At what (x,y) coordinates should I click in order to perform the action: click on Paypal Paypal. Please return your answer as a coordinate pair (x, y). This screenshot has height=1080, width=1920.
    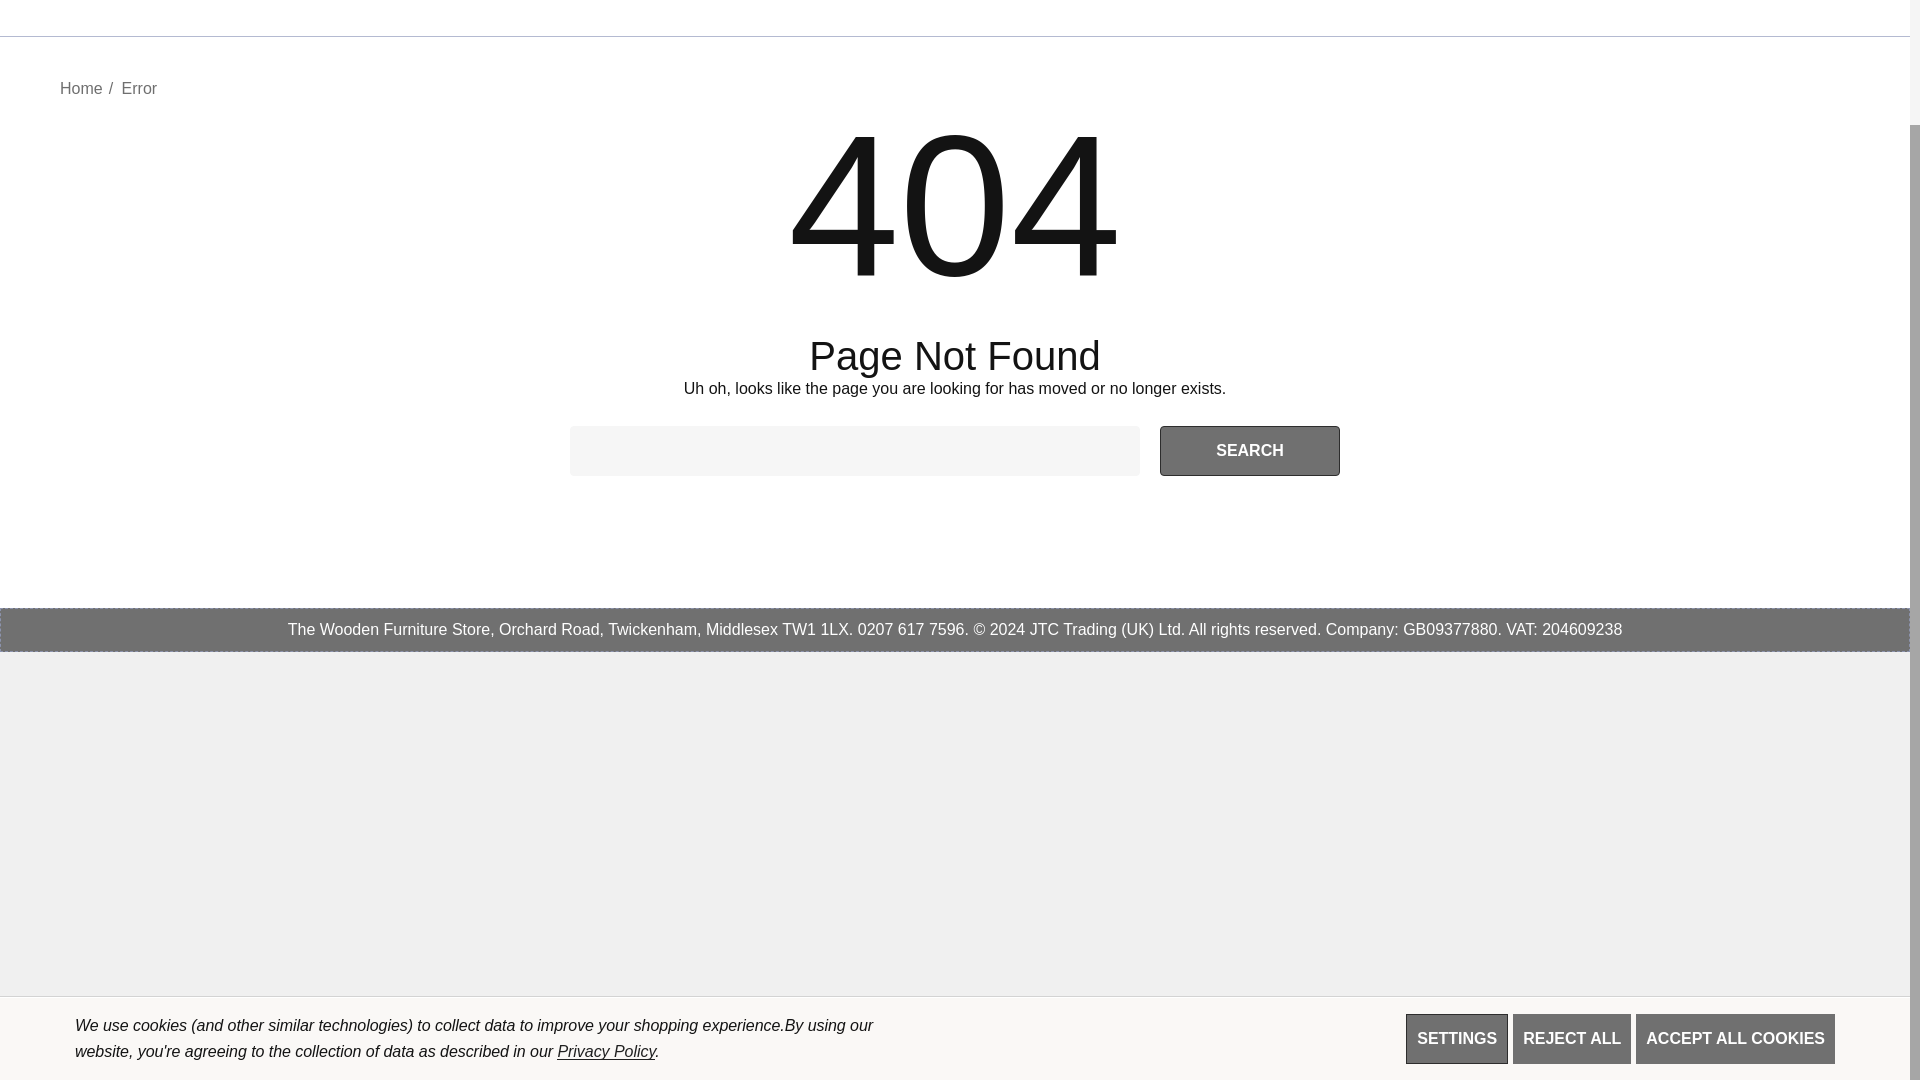
    Looking at the image, I should click on (1618, 1038).